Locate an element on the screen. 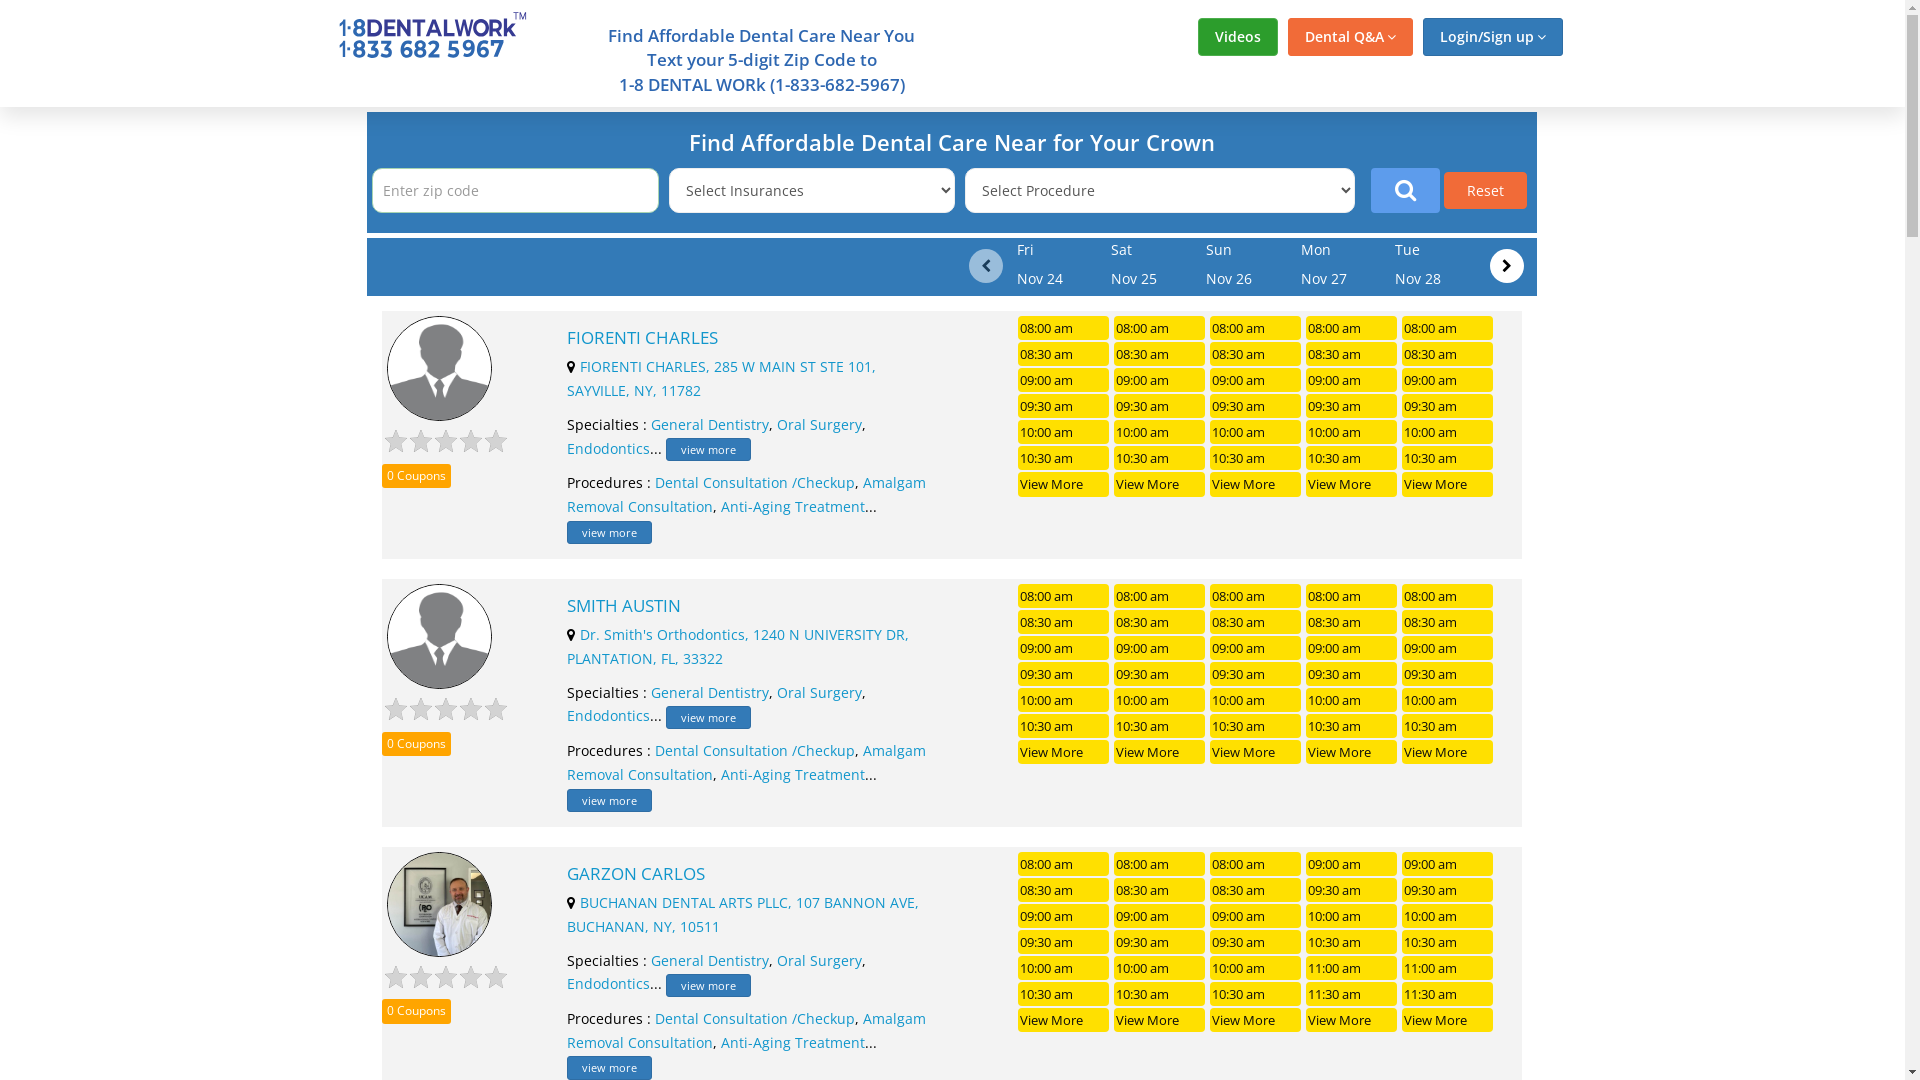  10:00 am is located at coordinates (1352, 700).